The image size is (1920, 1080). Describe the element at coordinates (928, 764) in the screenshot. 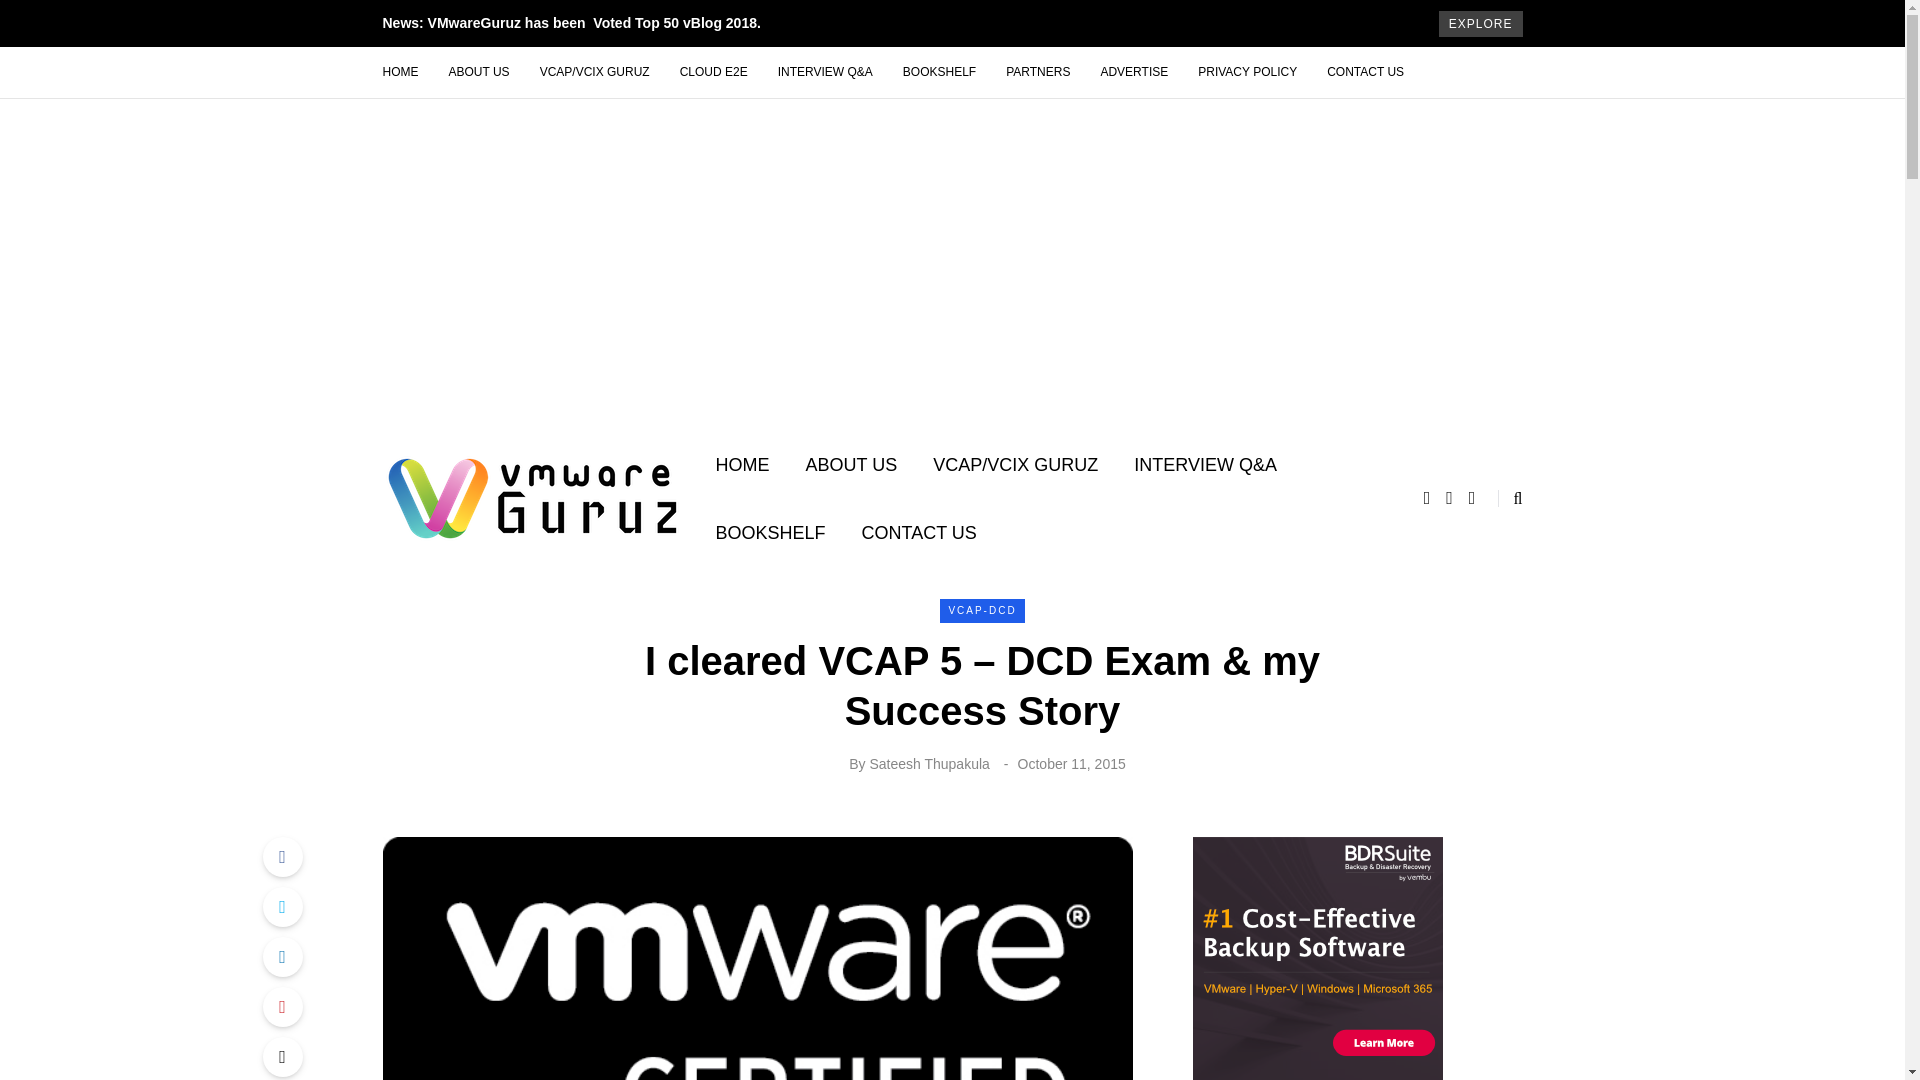

I see `Posts by Sateesh Thupakula` at that location.